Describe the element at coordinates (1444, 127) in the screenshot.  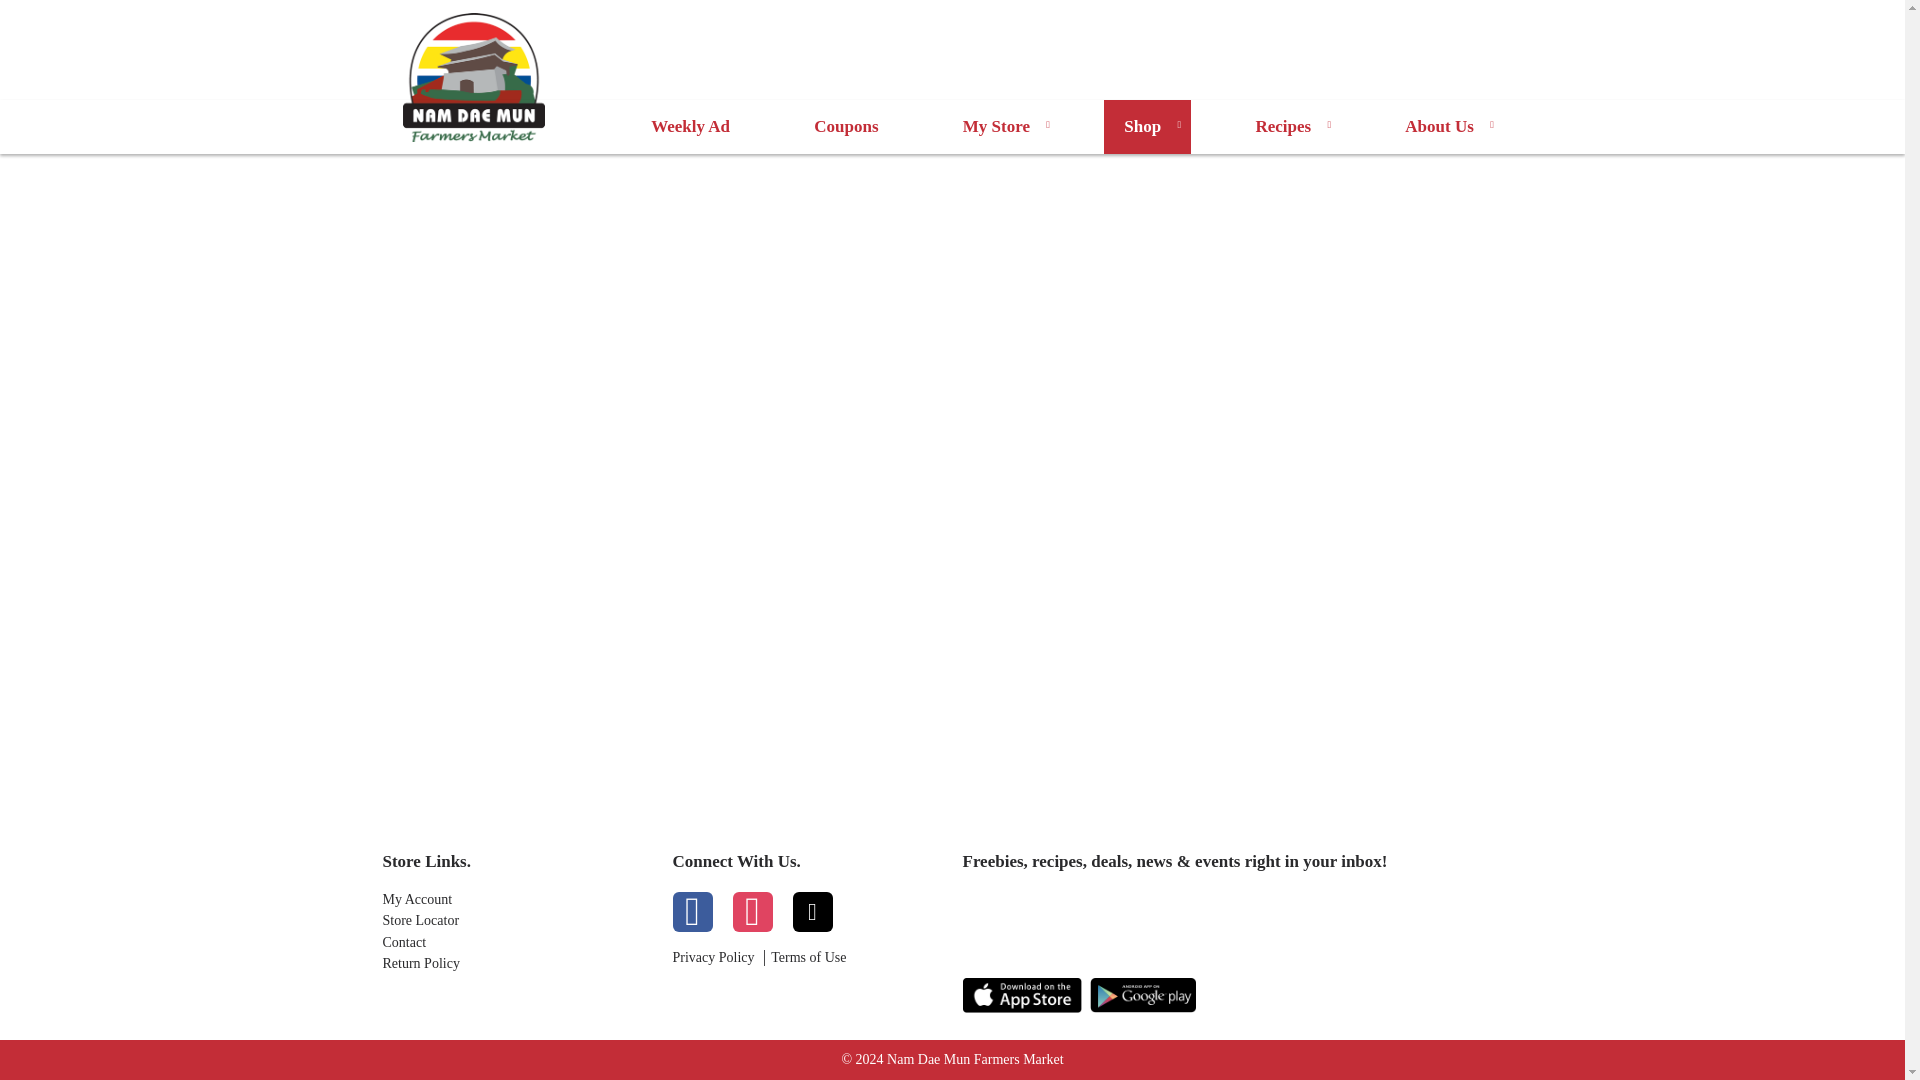
I see `About Us` at that location.